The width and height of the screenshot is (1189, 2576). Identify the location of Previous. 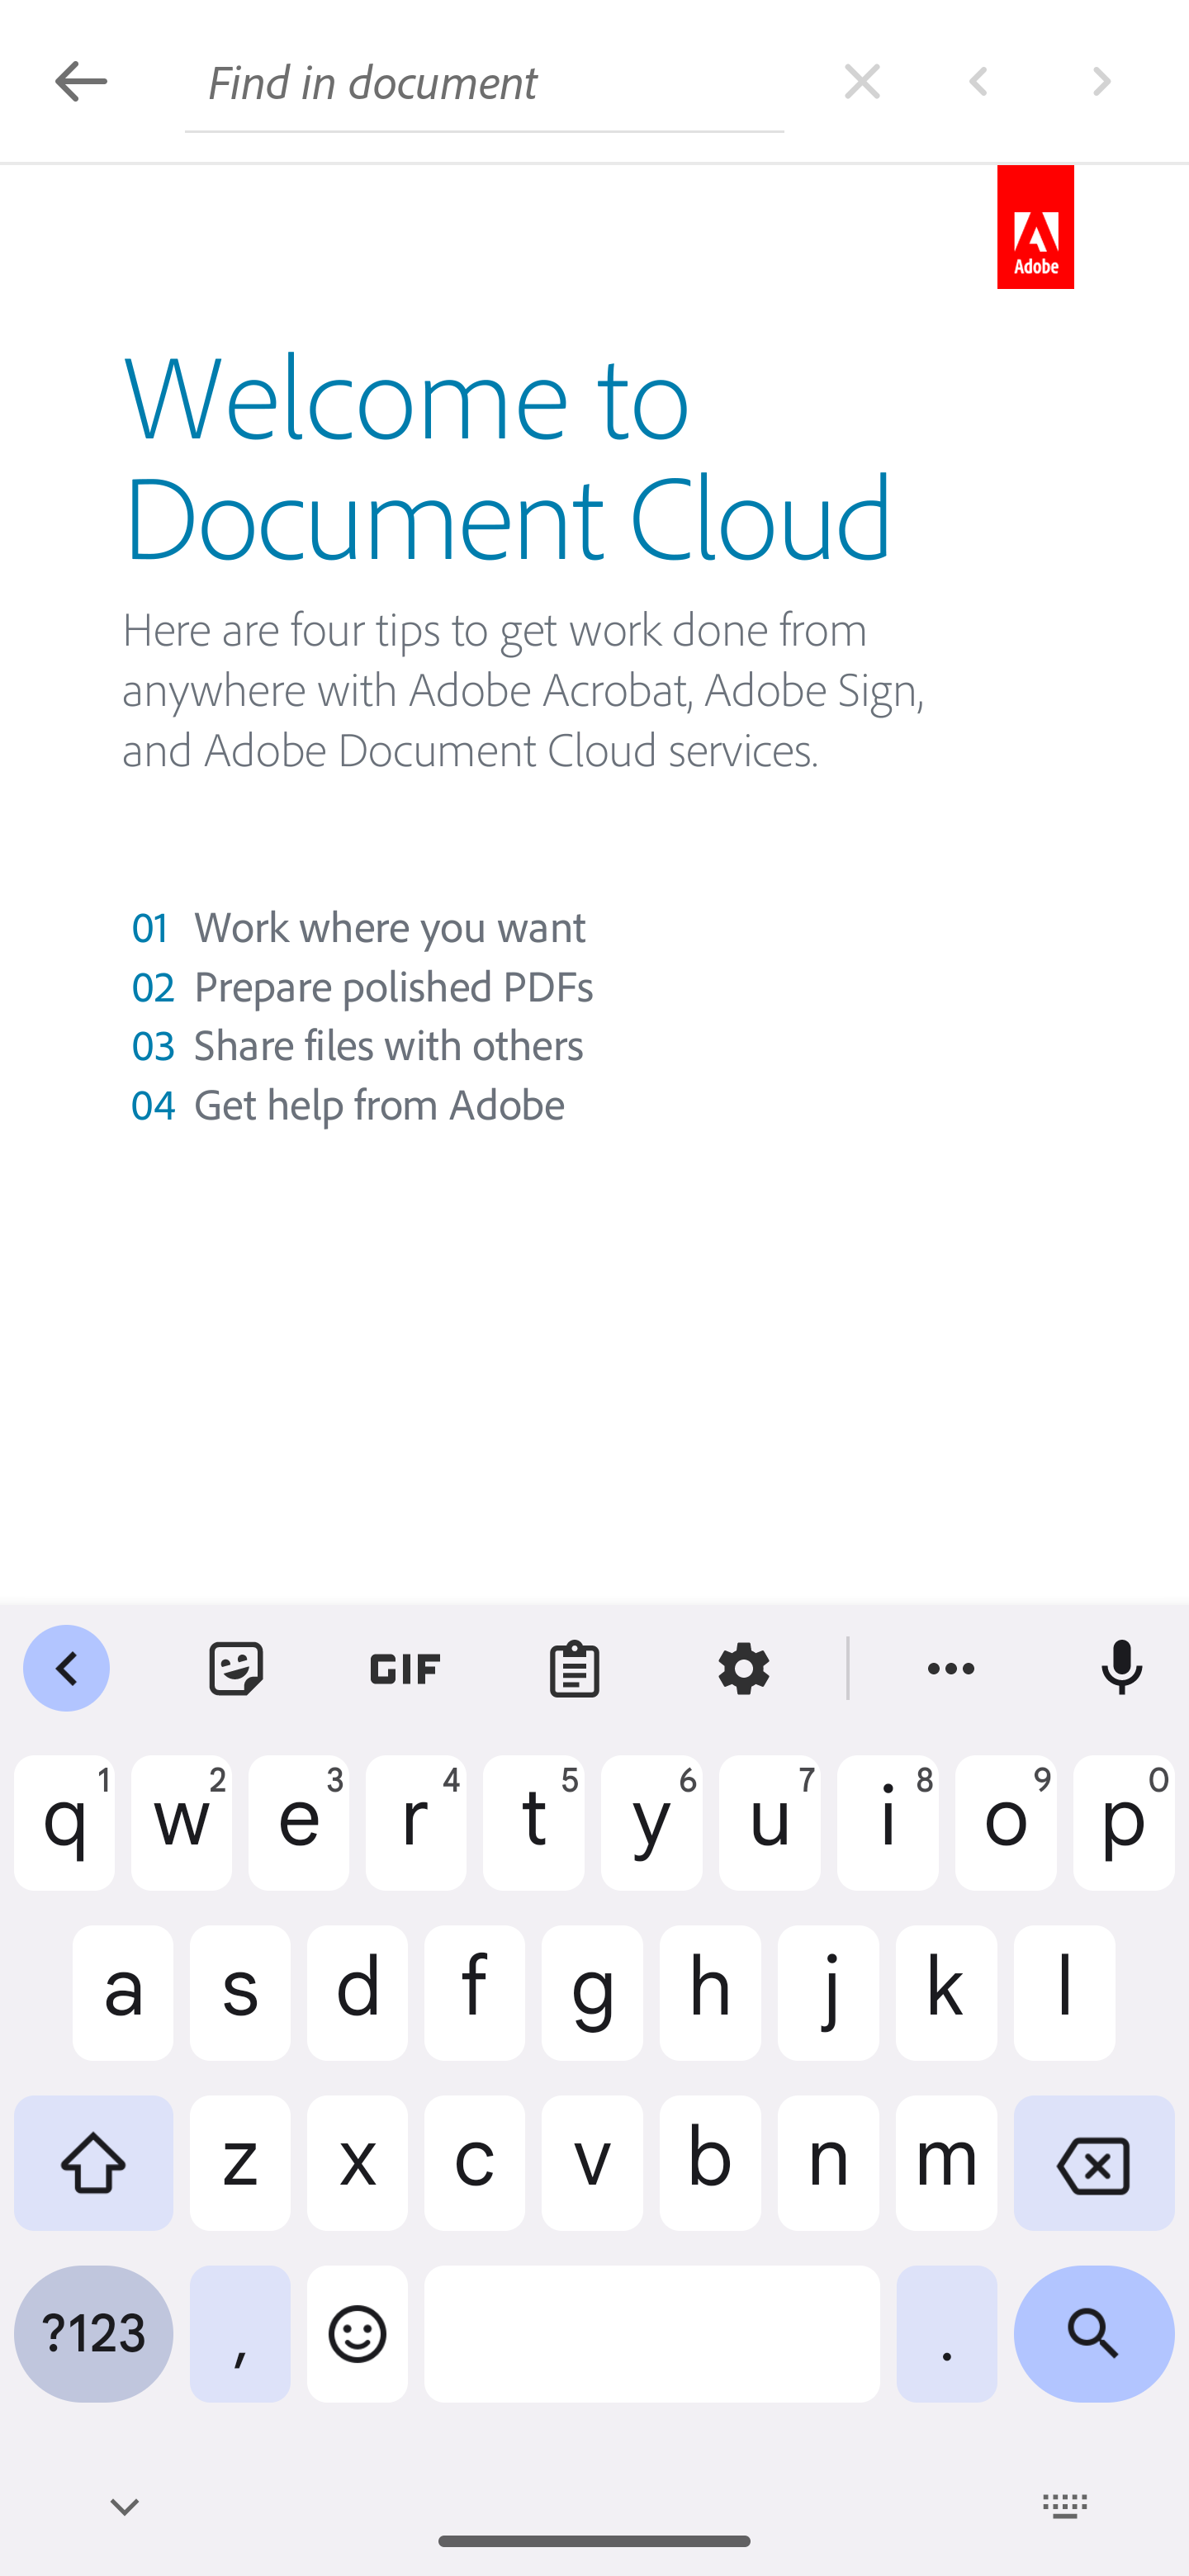
(978, 79).